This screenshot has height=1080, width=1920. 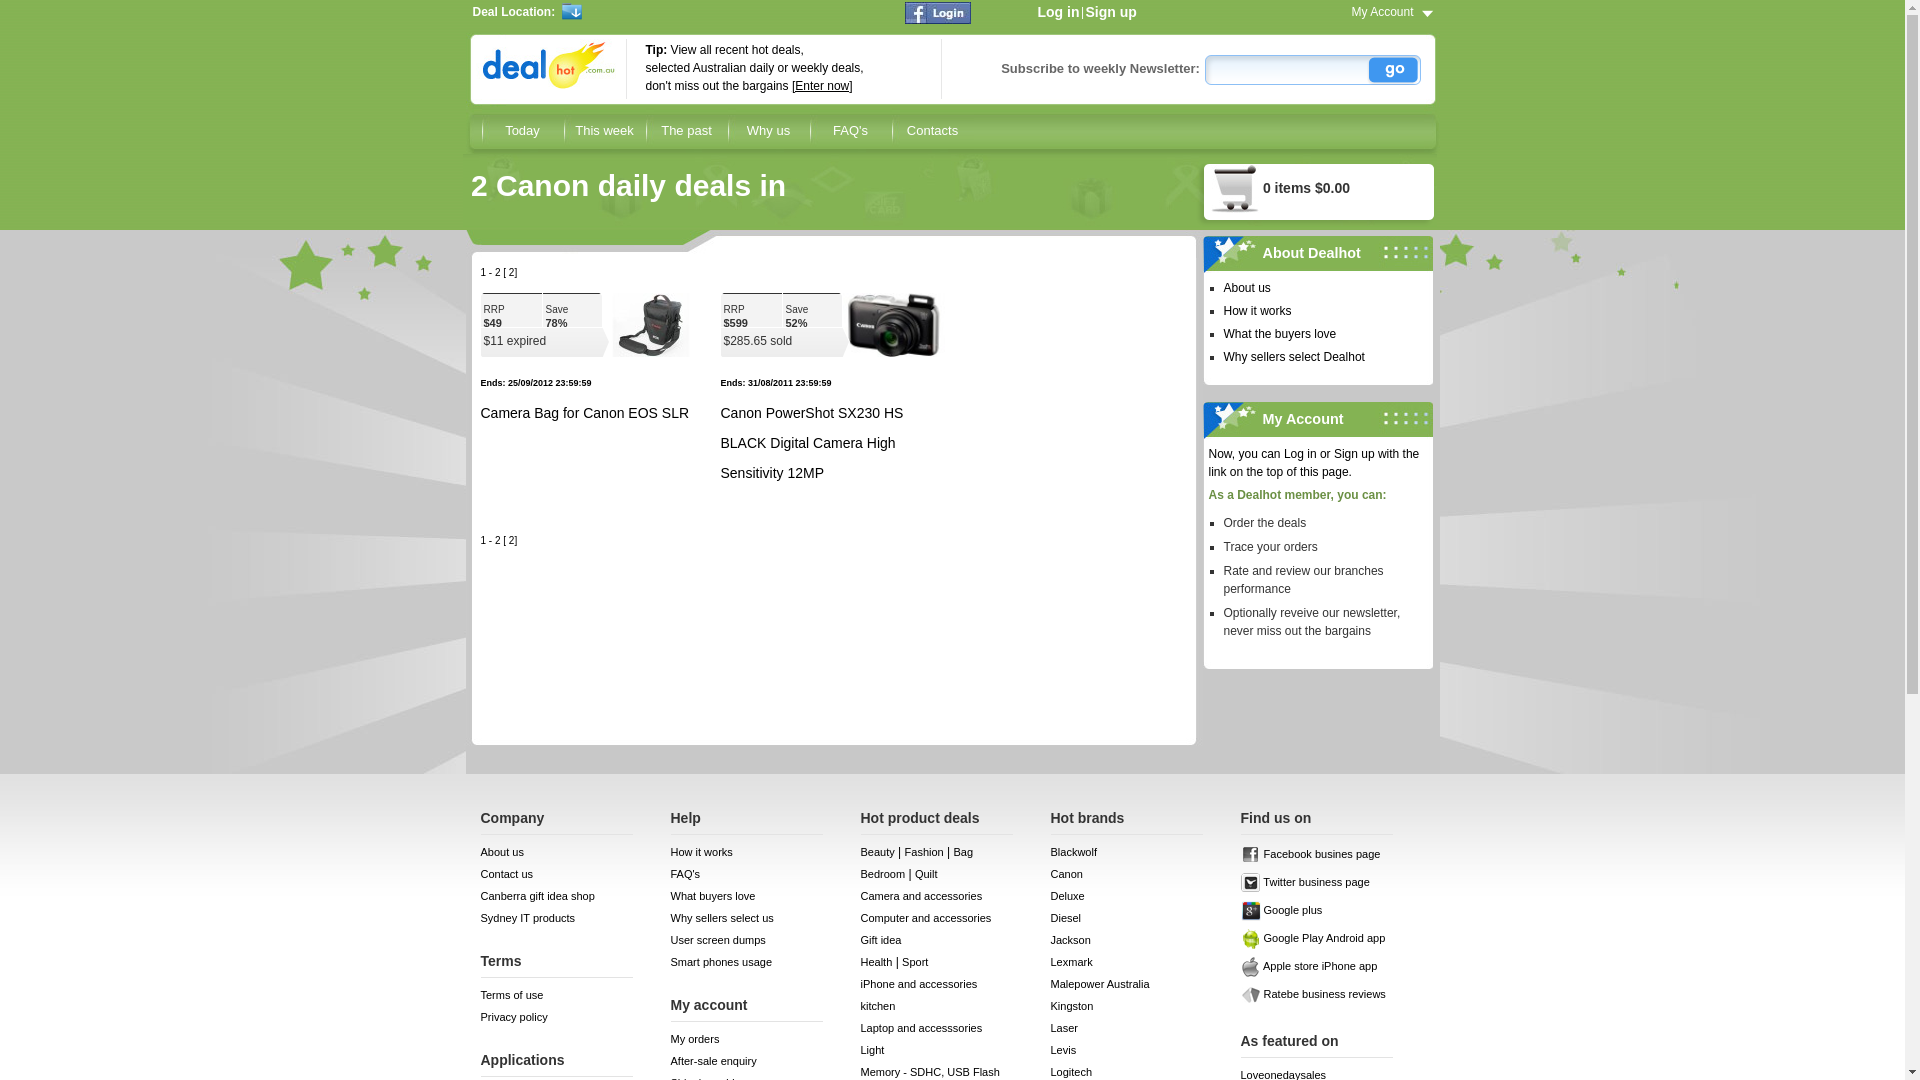 What do you see at coordinates (512, 995) in the screenshot?
I see `Terms of use` at bounding box center [512, 995].